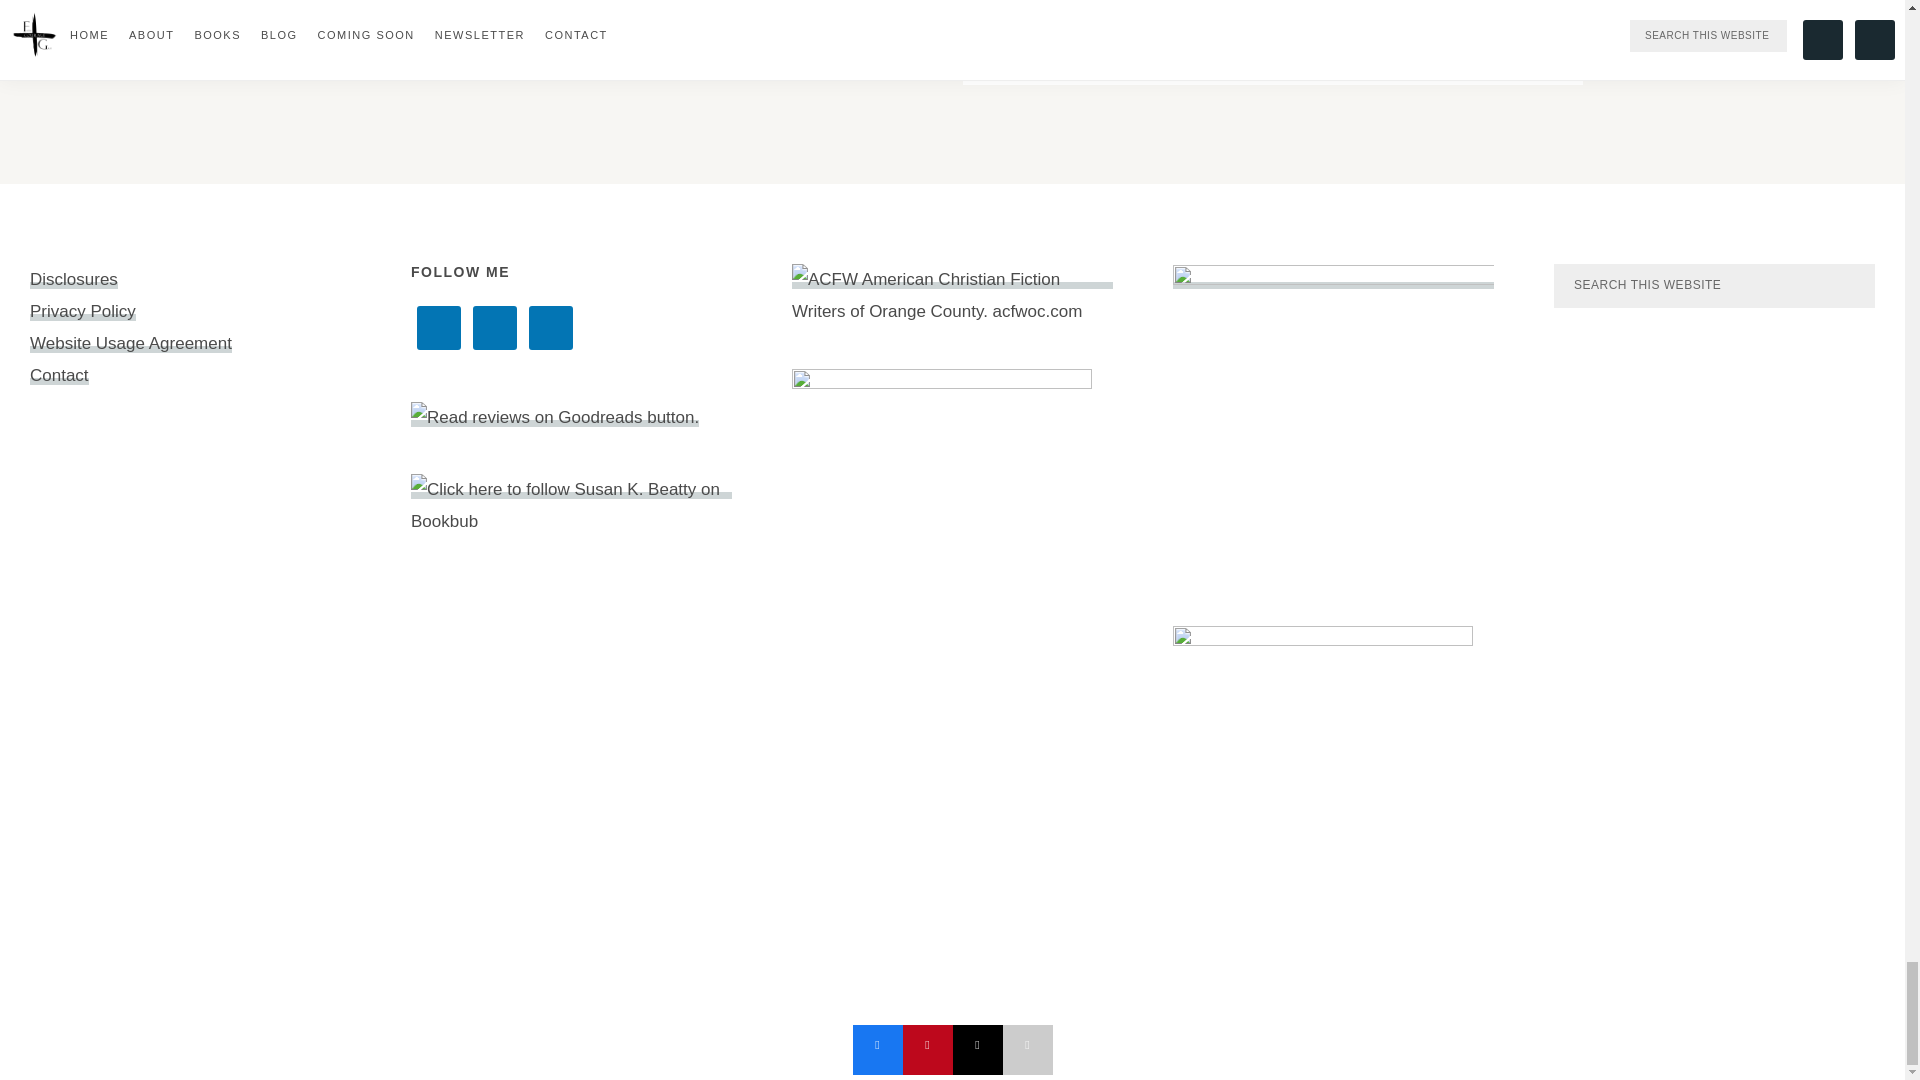 The image size is (1920, 1080). What do you see at coordinates (632, 8) in the screenshot?
I see `Go` at bounding box center [632, 8].